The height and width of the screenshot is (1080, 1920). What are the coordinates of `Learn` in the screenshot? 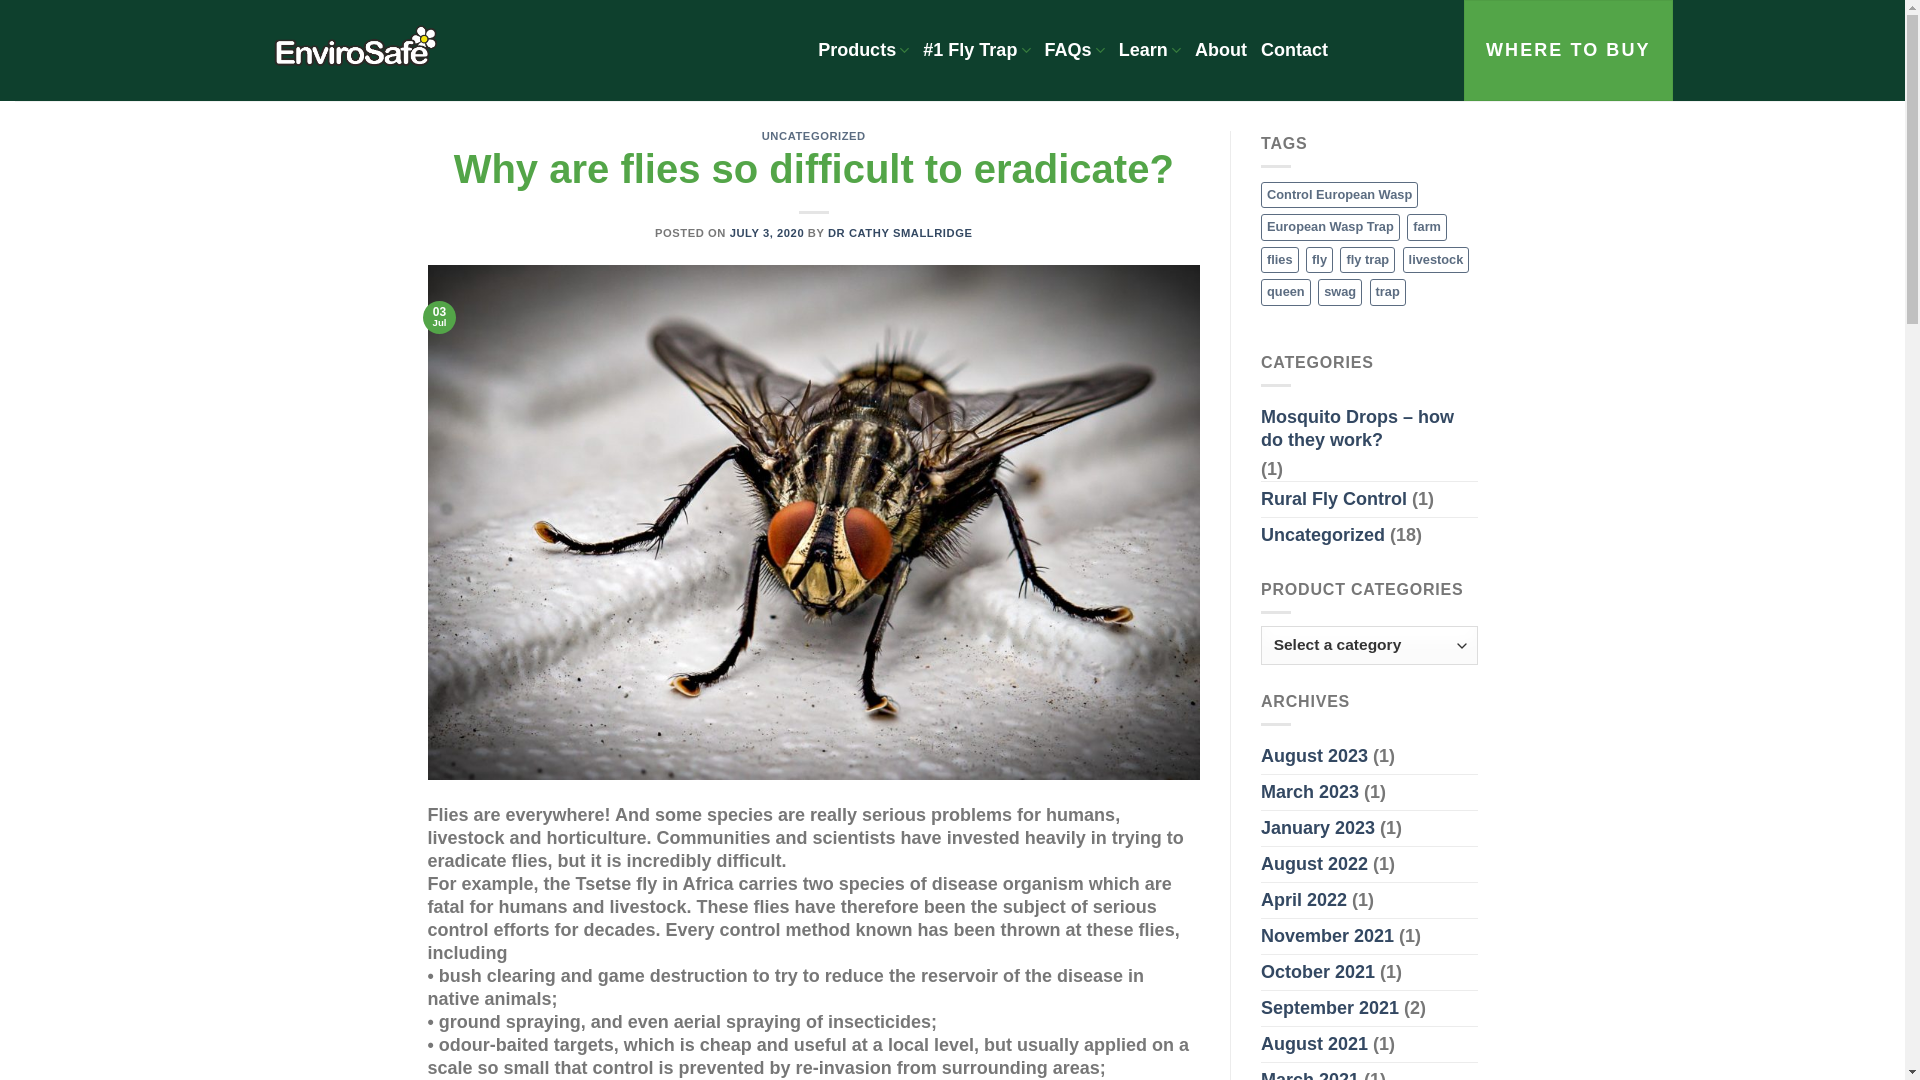 It's located at (1150, 50).